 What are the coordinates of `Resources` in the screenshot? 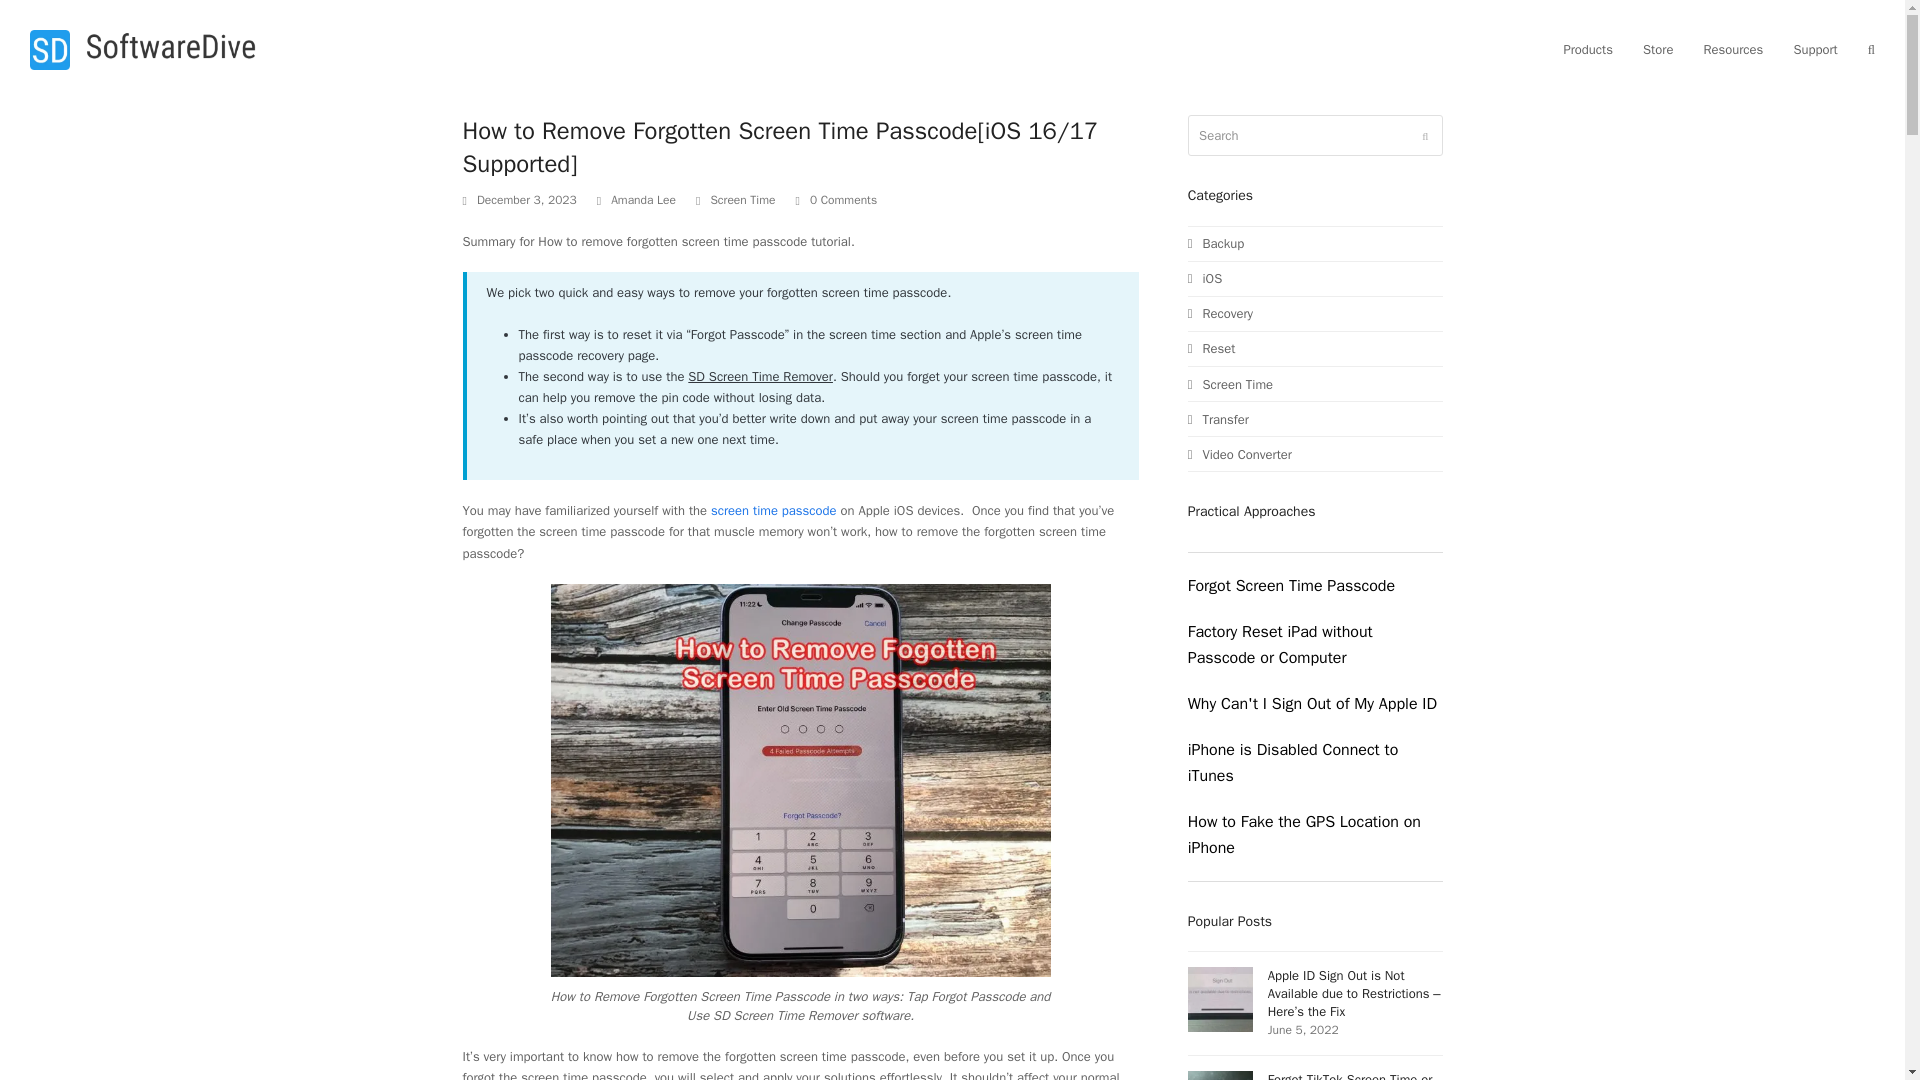 It's located at (1732, 50).